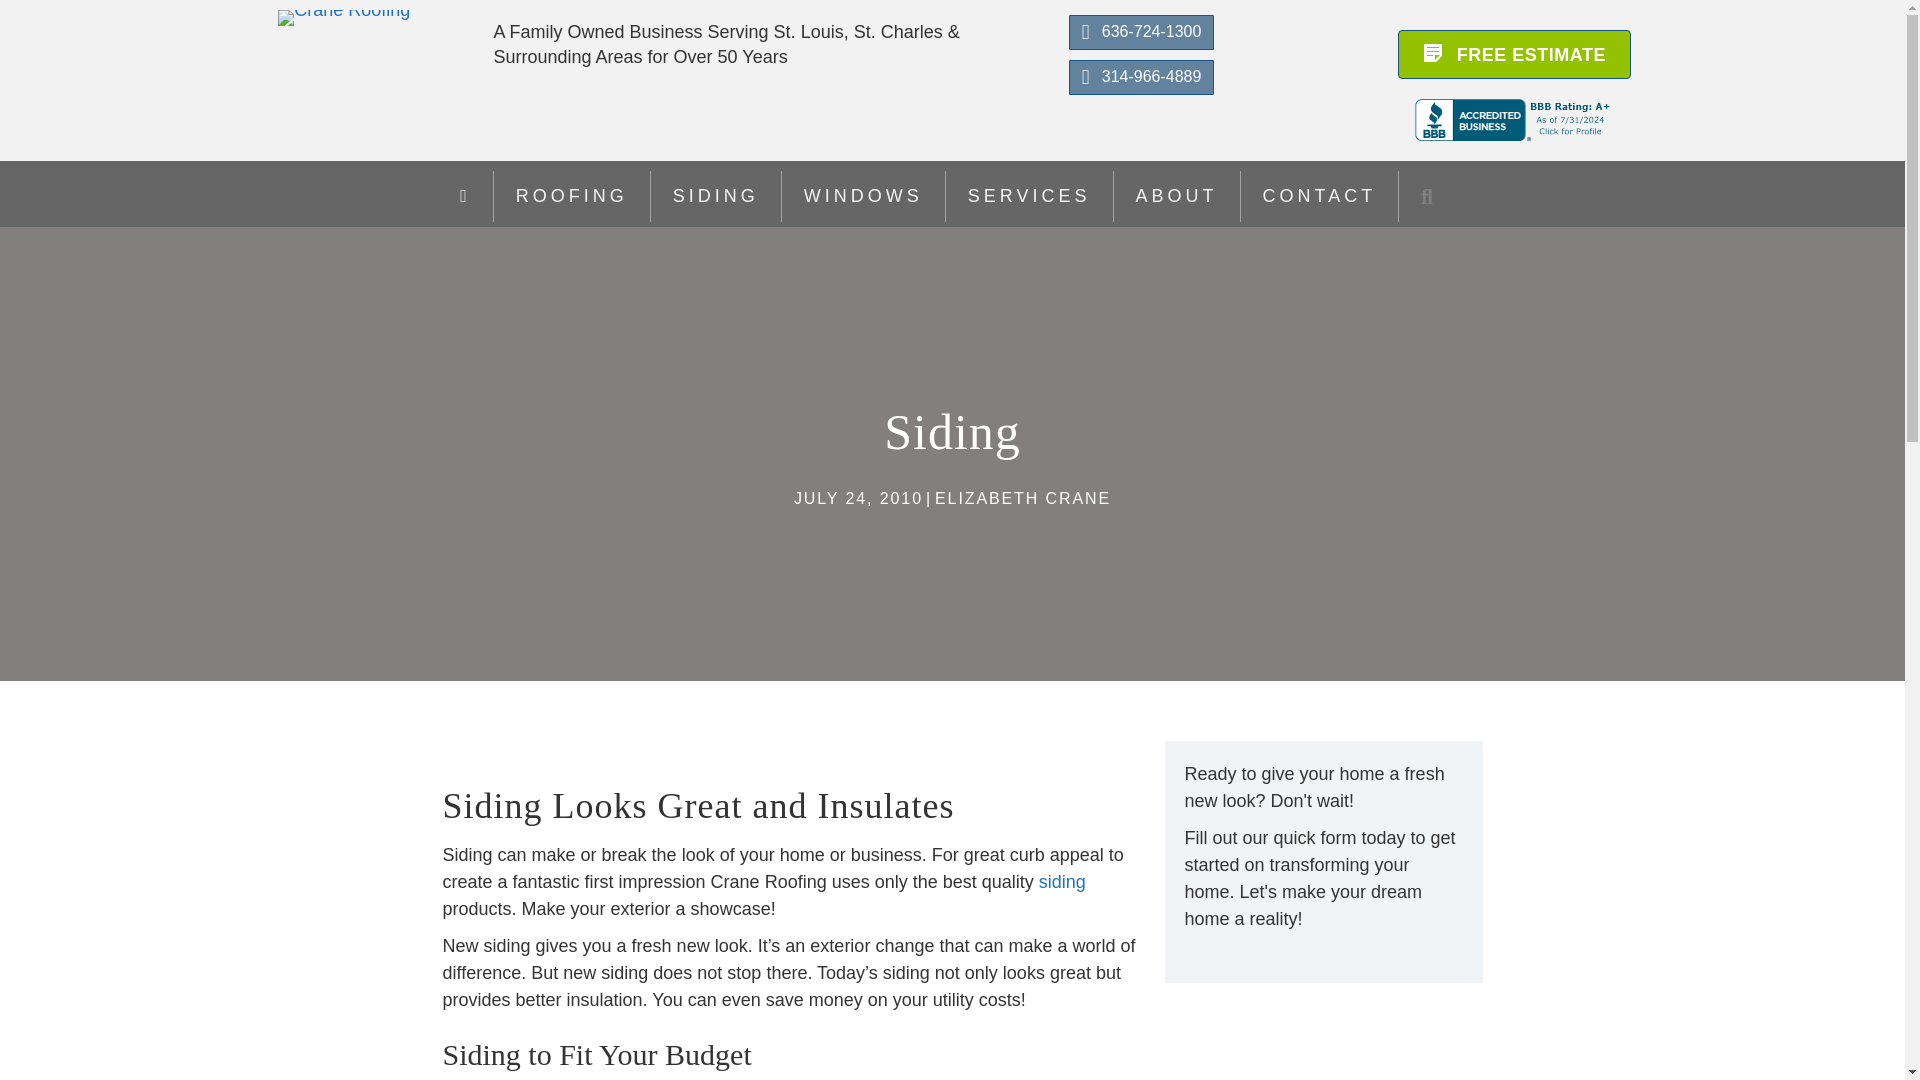 This screenshot has width=1920, height=1080. I want to click on siding, so click(1062, 882).